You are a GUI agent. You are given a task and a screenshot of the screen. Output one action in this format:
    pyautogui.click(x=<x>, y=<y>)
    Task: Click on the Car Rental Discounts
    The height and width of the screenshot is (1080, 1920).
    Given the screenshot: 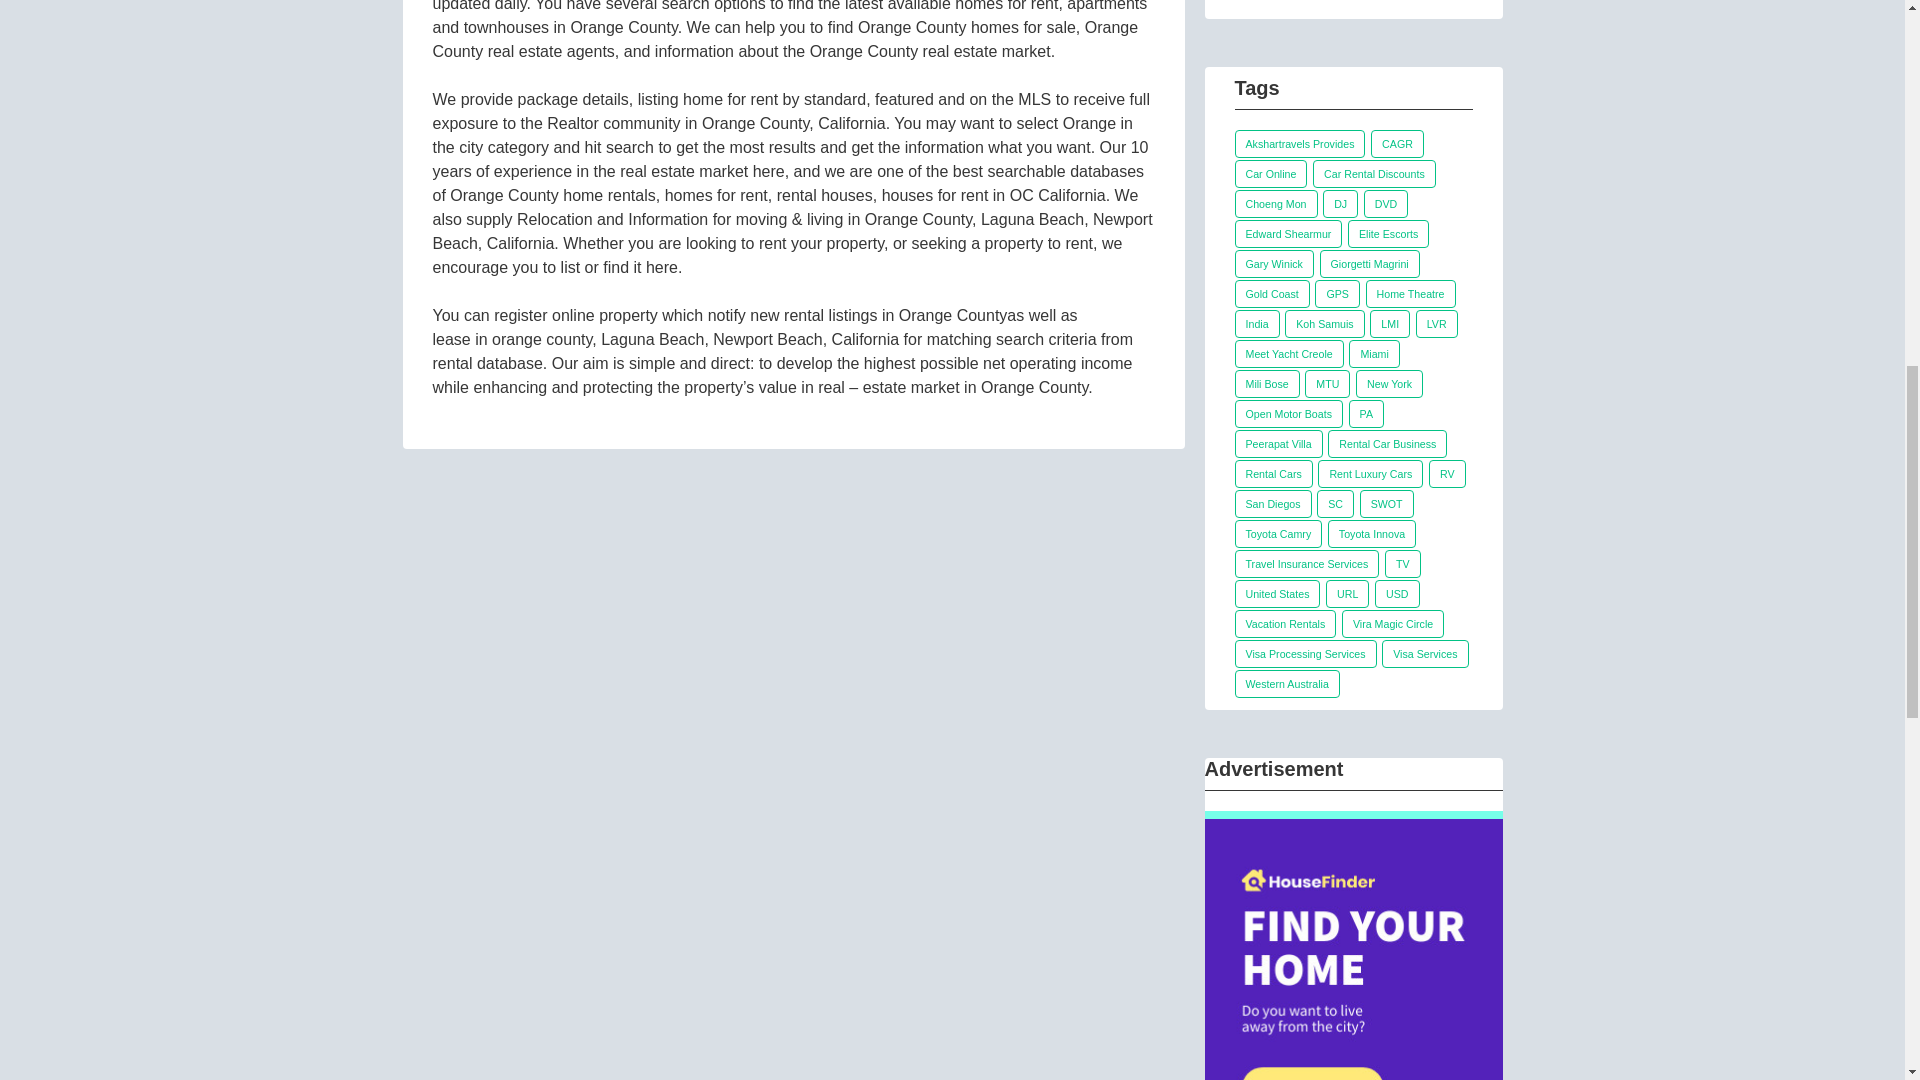 What is the action you would take?
    pyautogui.click(x=1374, y=173)
    